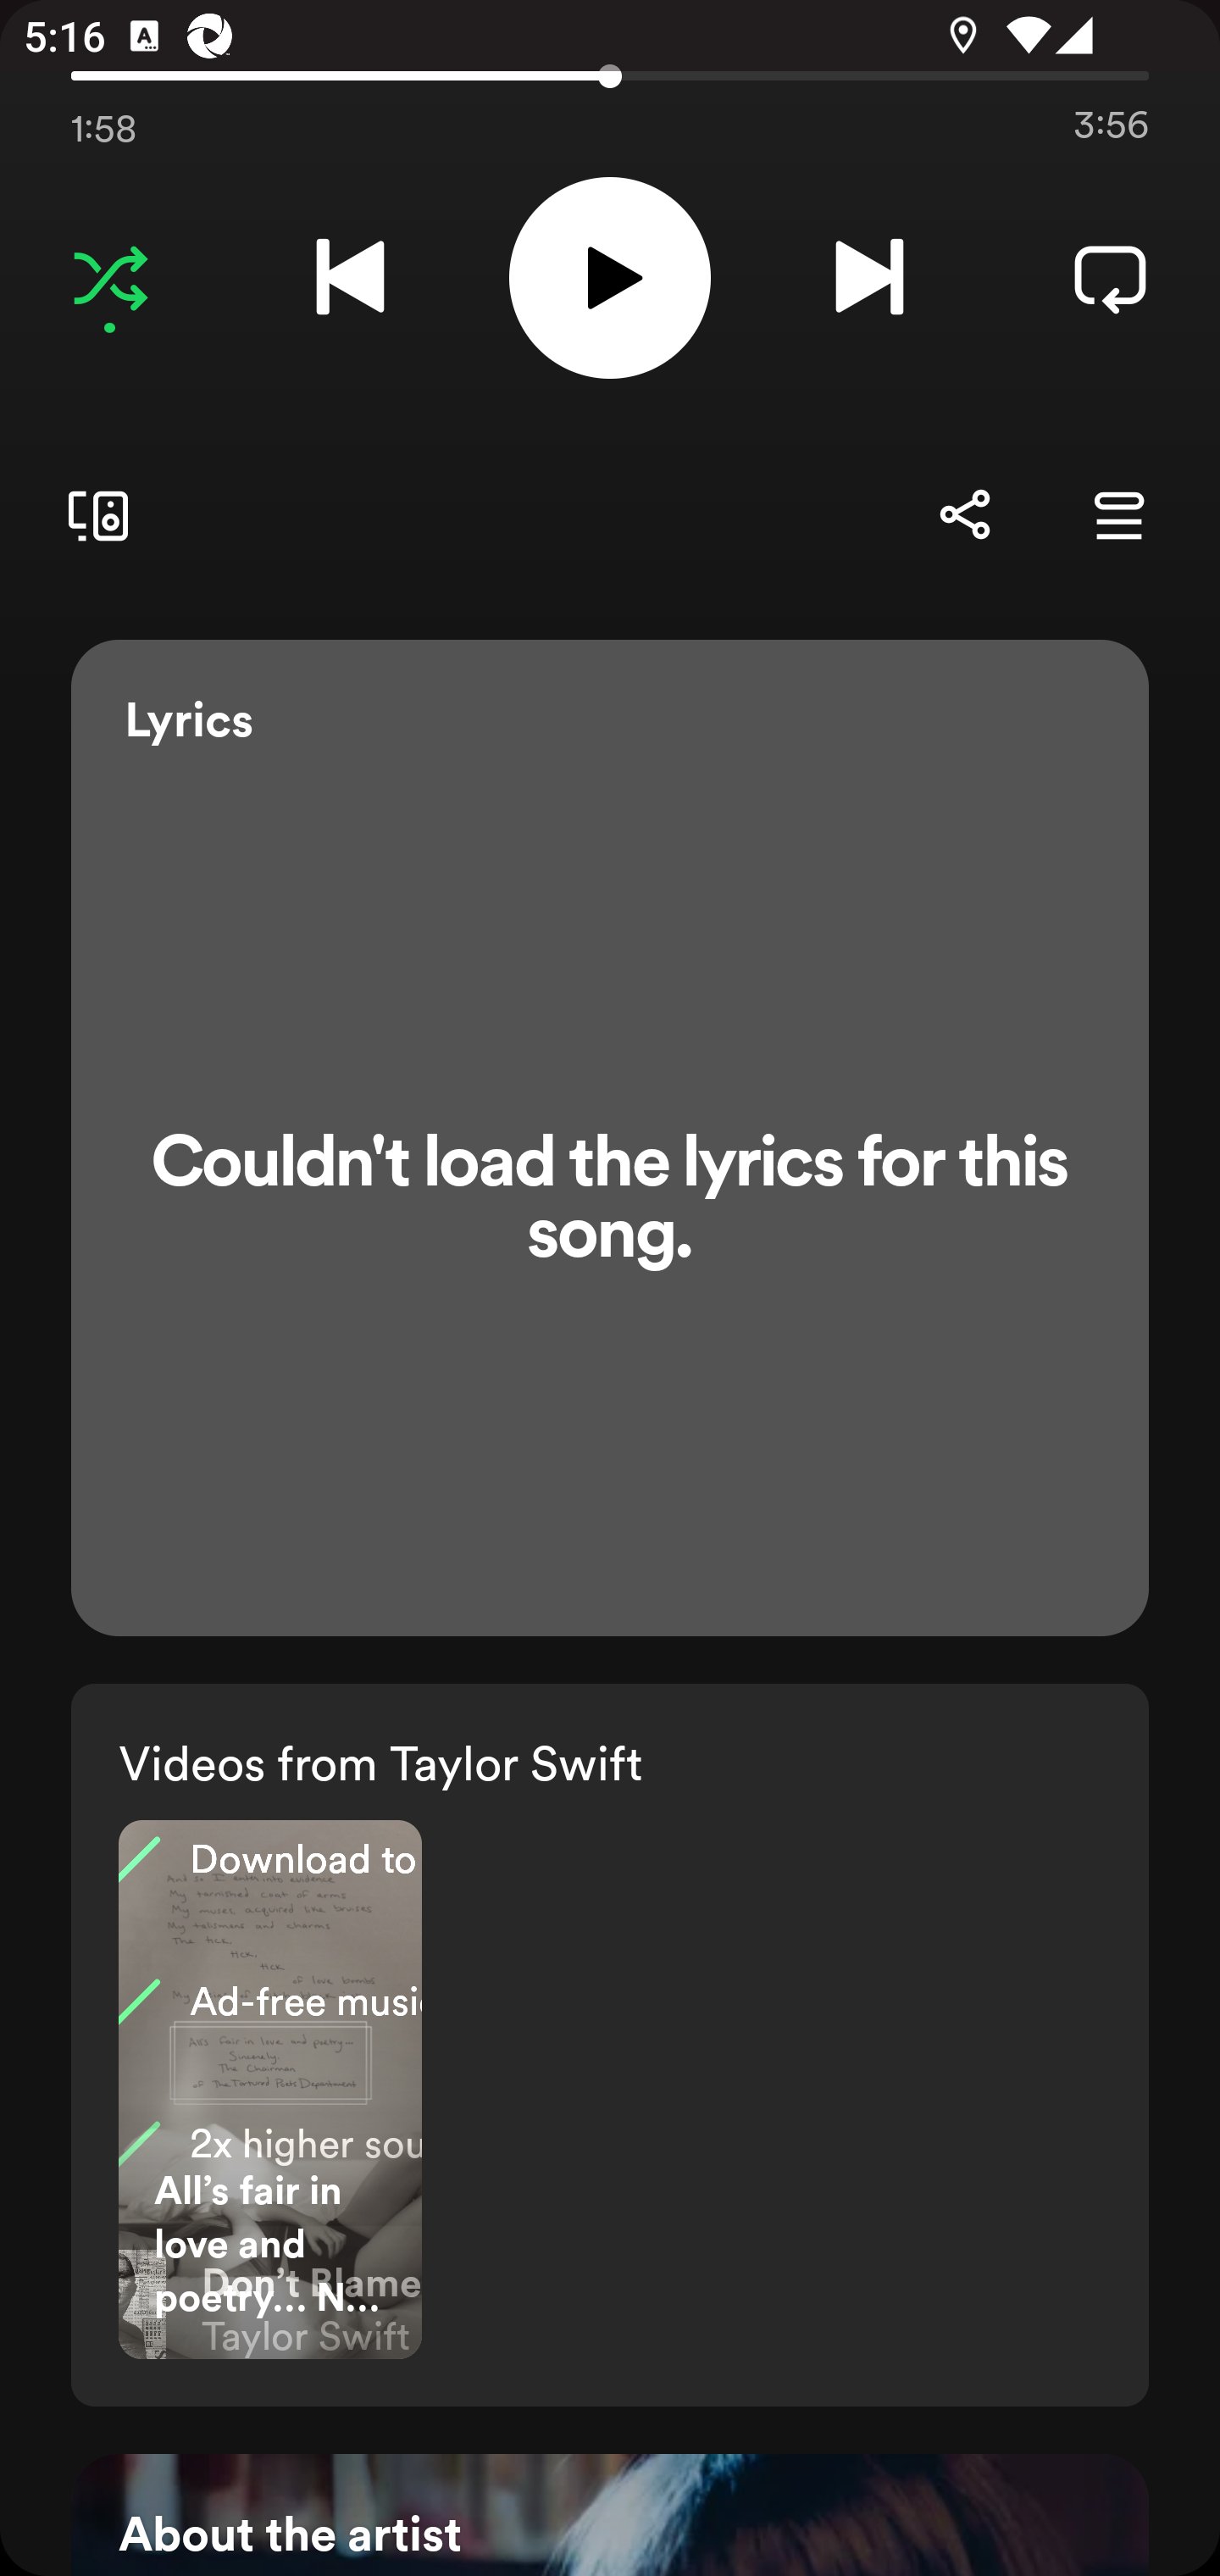 This screenshot has width=1220, height=2576. I want to click on 118000.0 Use volume keys to adjust, so click(610, 70).